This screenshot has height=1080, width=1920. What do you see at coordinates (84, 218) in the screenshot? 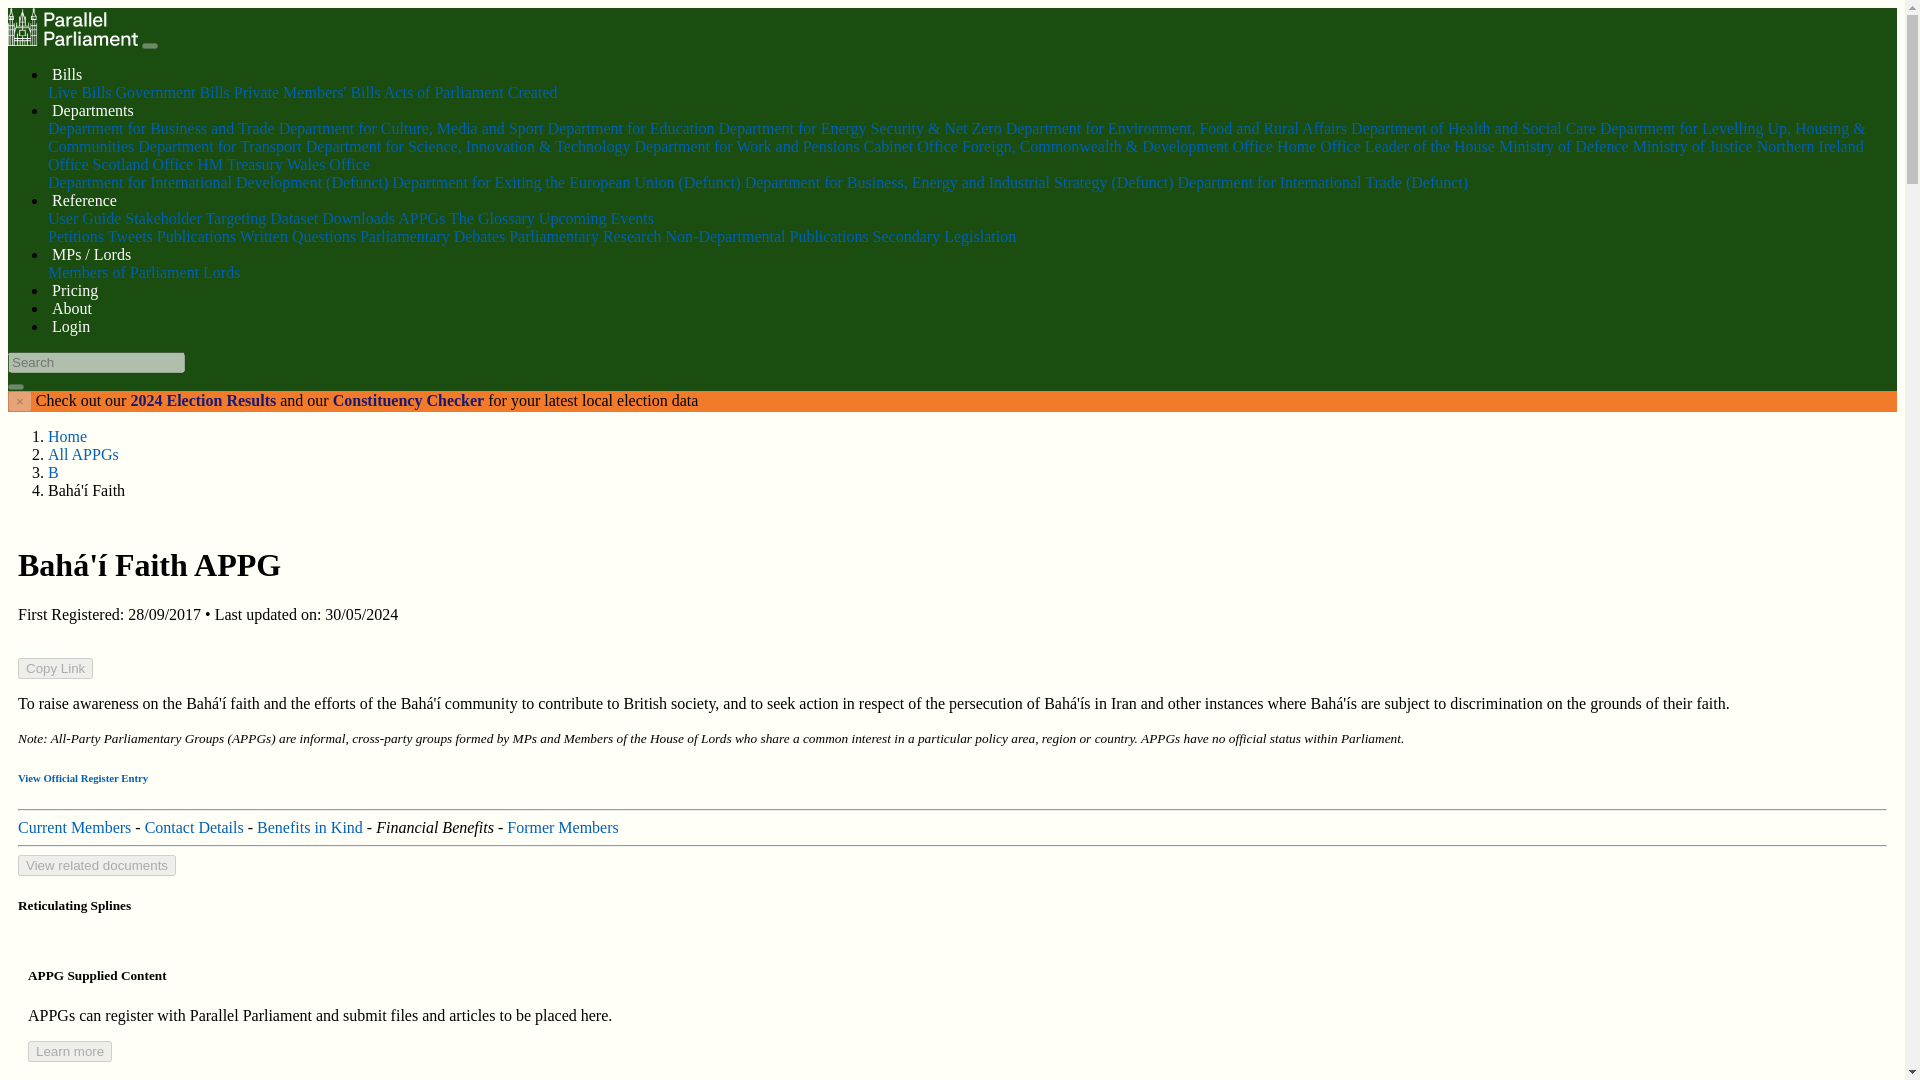
I see `User Guide` at bounding box center [84, 218].